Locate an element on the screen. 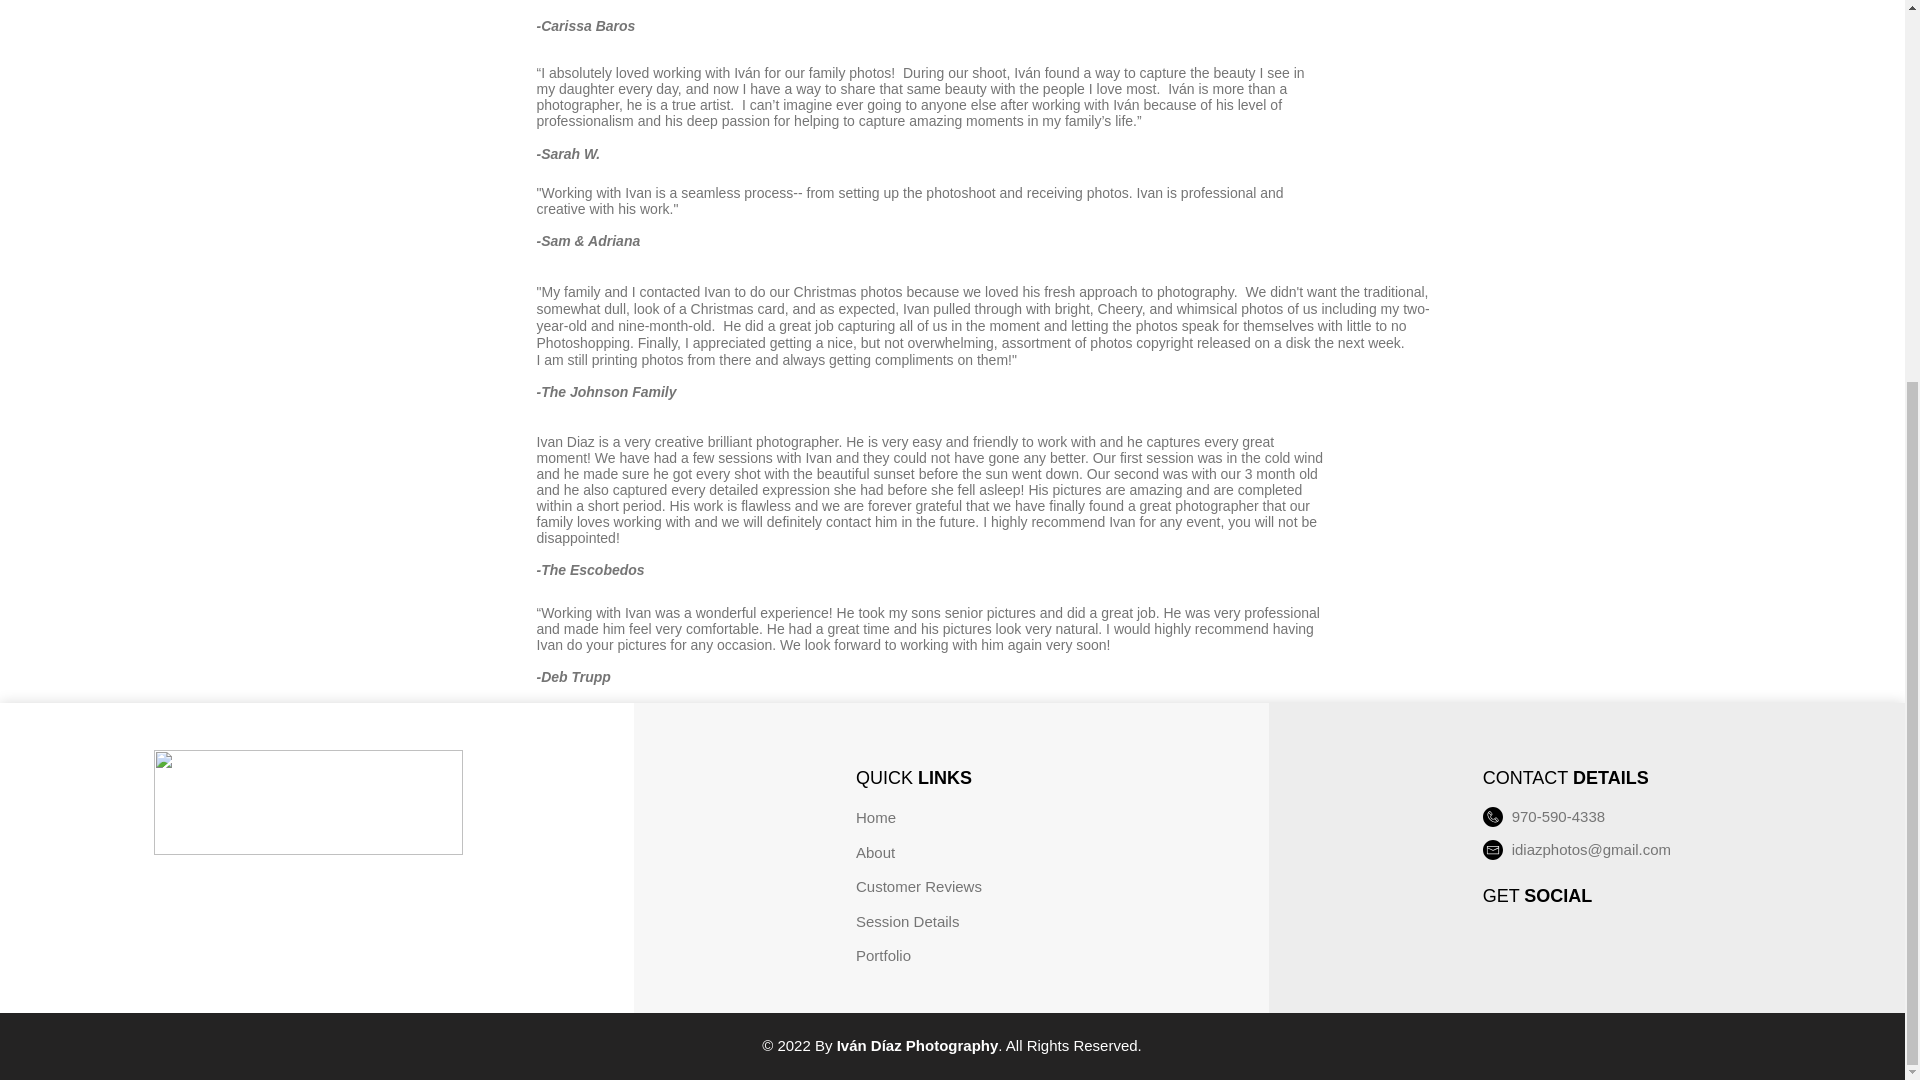 The width and height of the screenshot is (1920, 1080). Customer Reviews is located at coordinates (918, 886).